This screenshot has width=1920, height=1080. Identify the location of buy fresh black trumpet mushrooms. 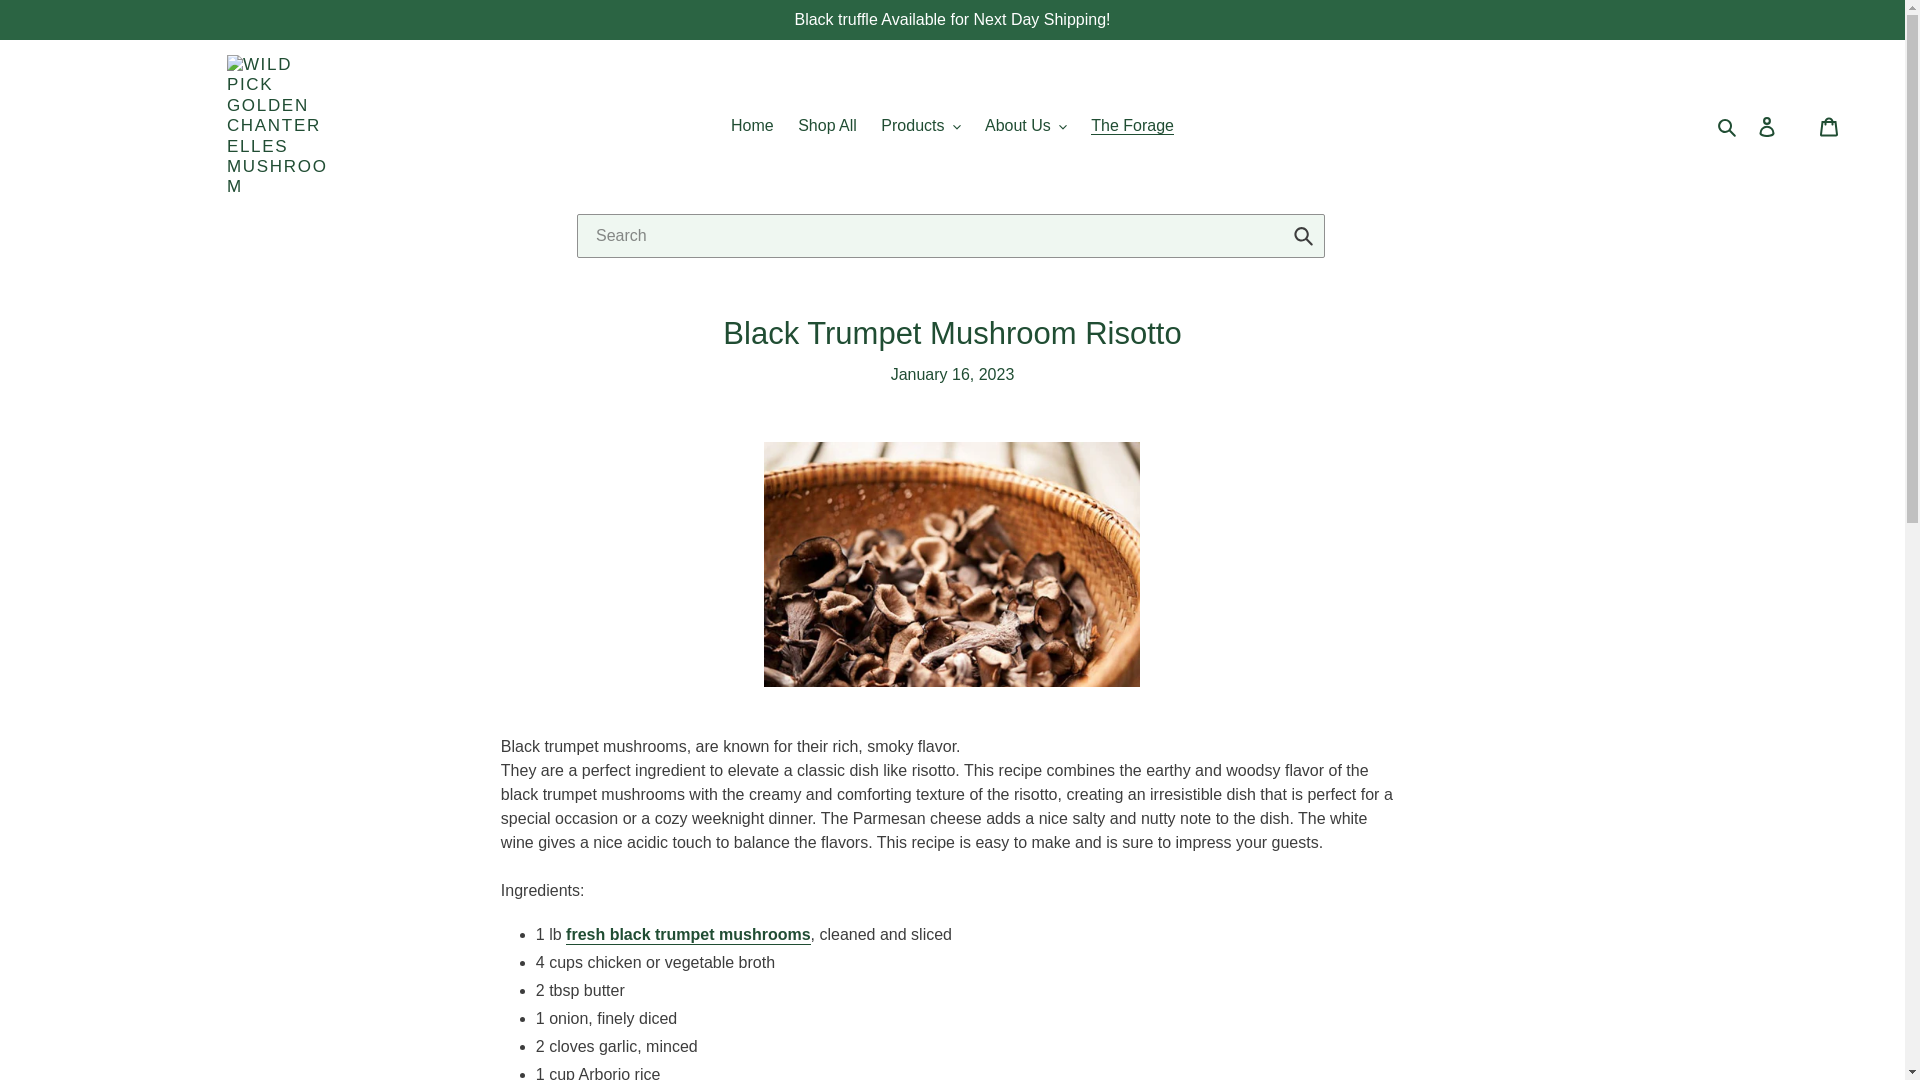
(688, 935).